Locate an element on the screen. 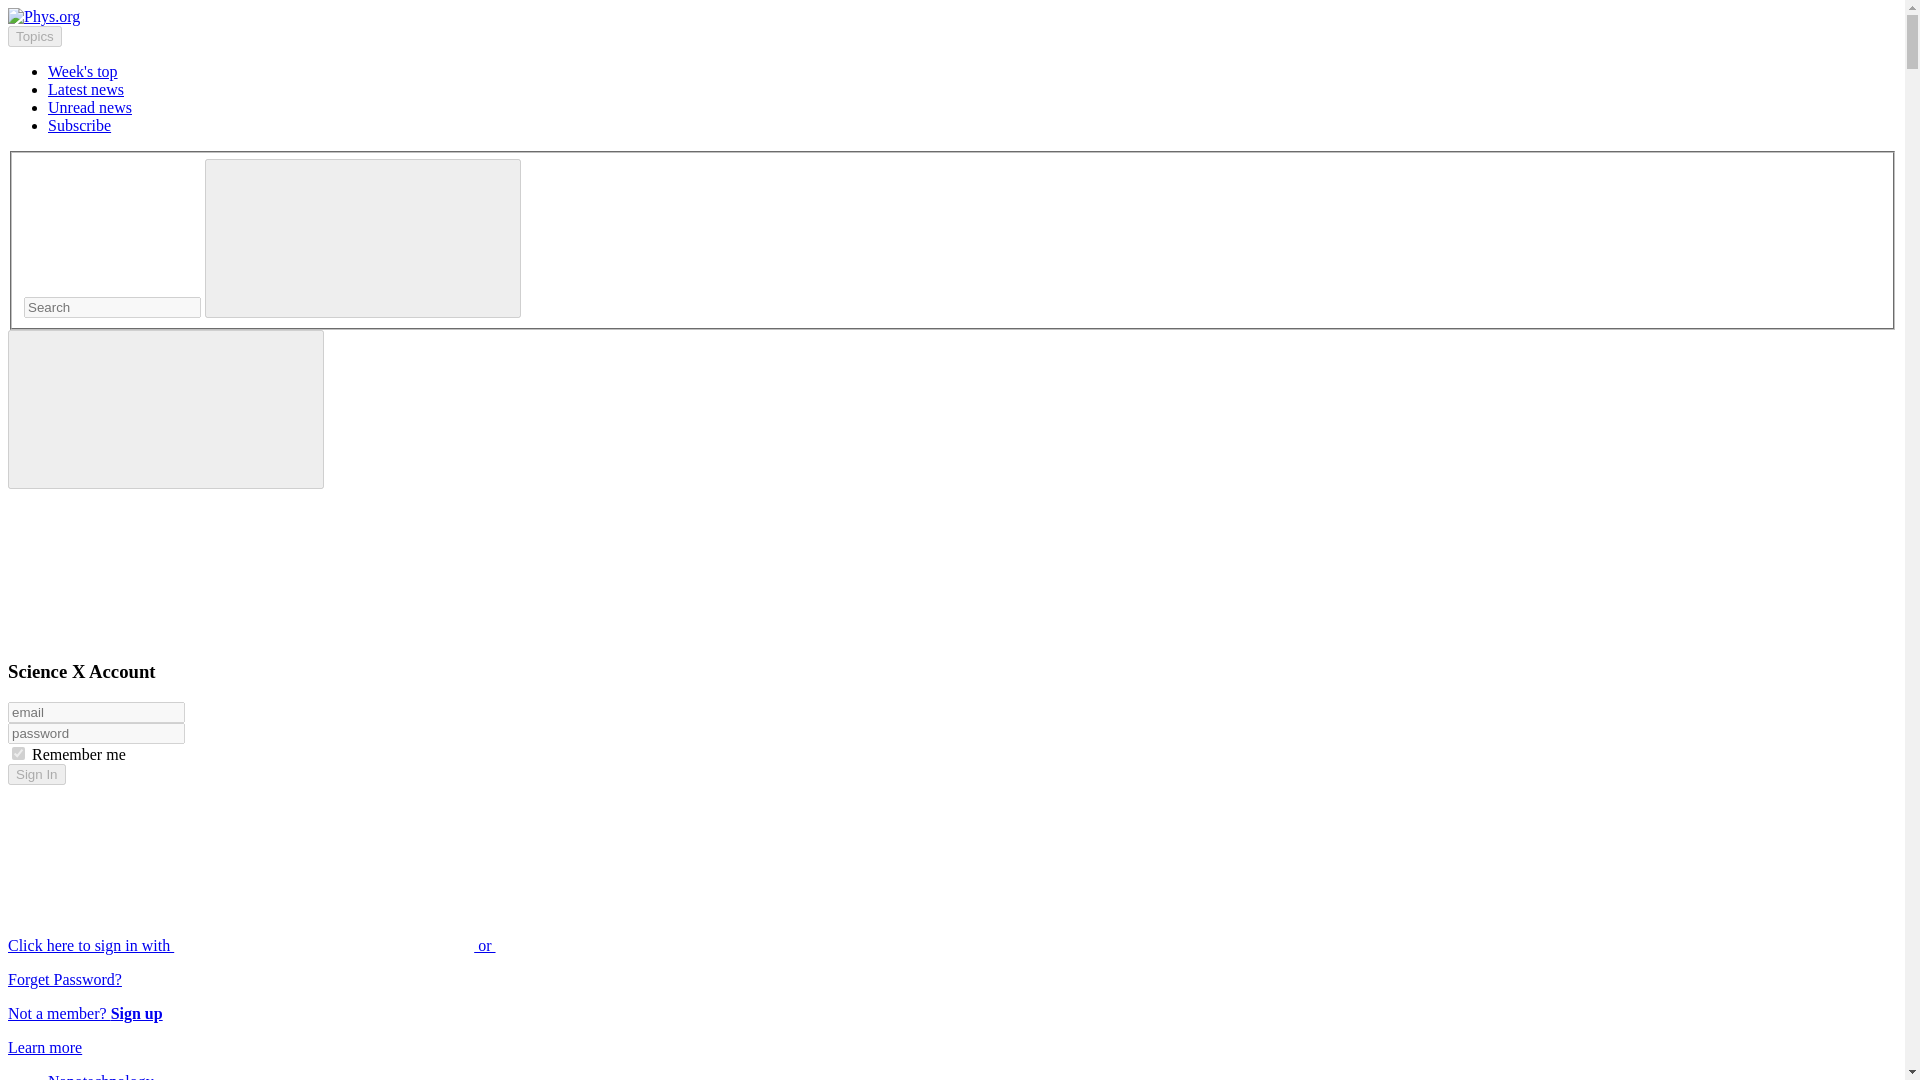  Topics is located at coordinates (34, 36).